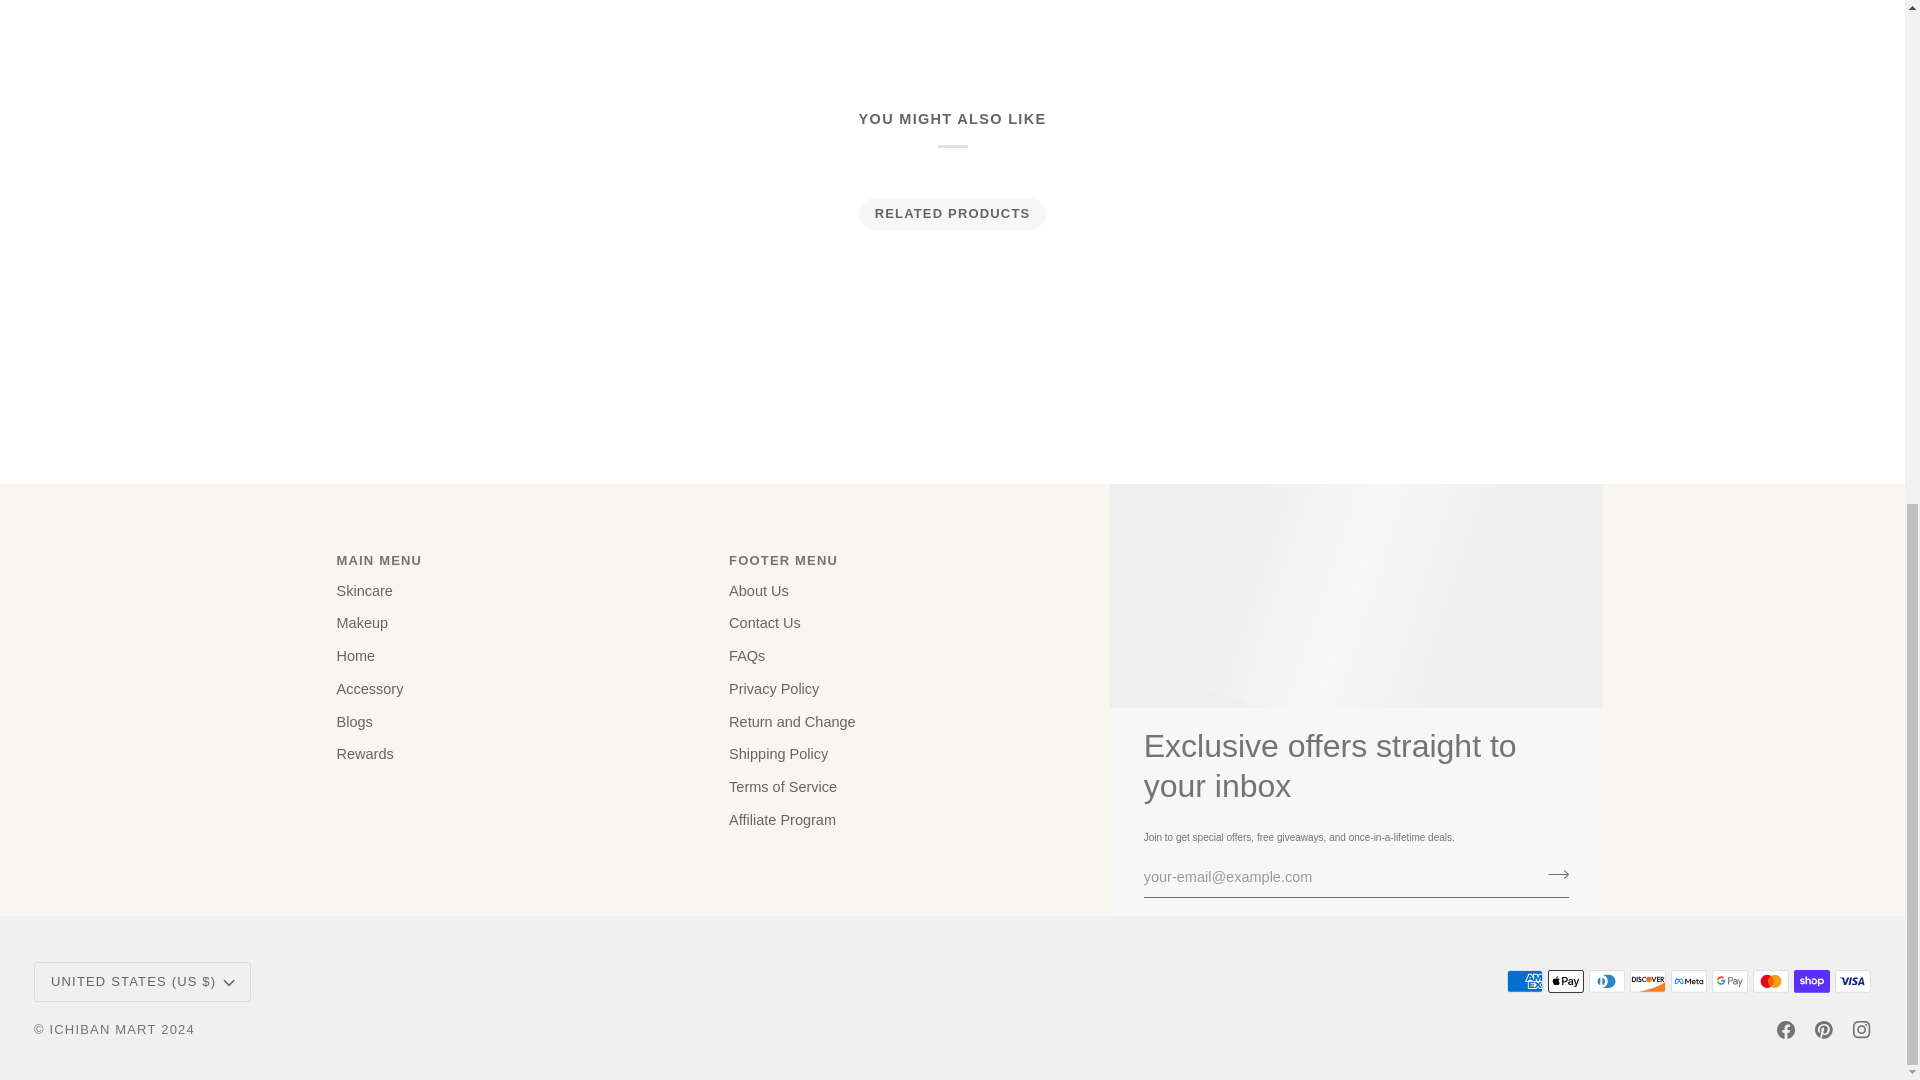 Image resolution: width=1920 pixels, height=1080 pixels. What do you see at coordinates (1861, 1029) in the screenshot?
I see `Instagram` at bounding box center [1861, 1029].